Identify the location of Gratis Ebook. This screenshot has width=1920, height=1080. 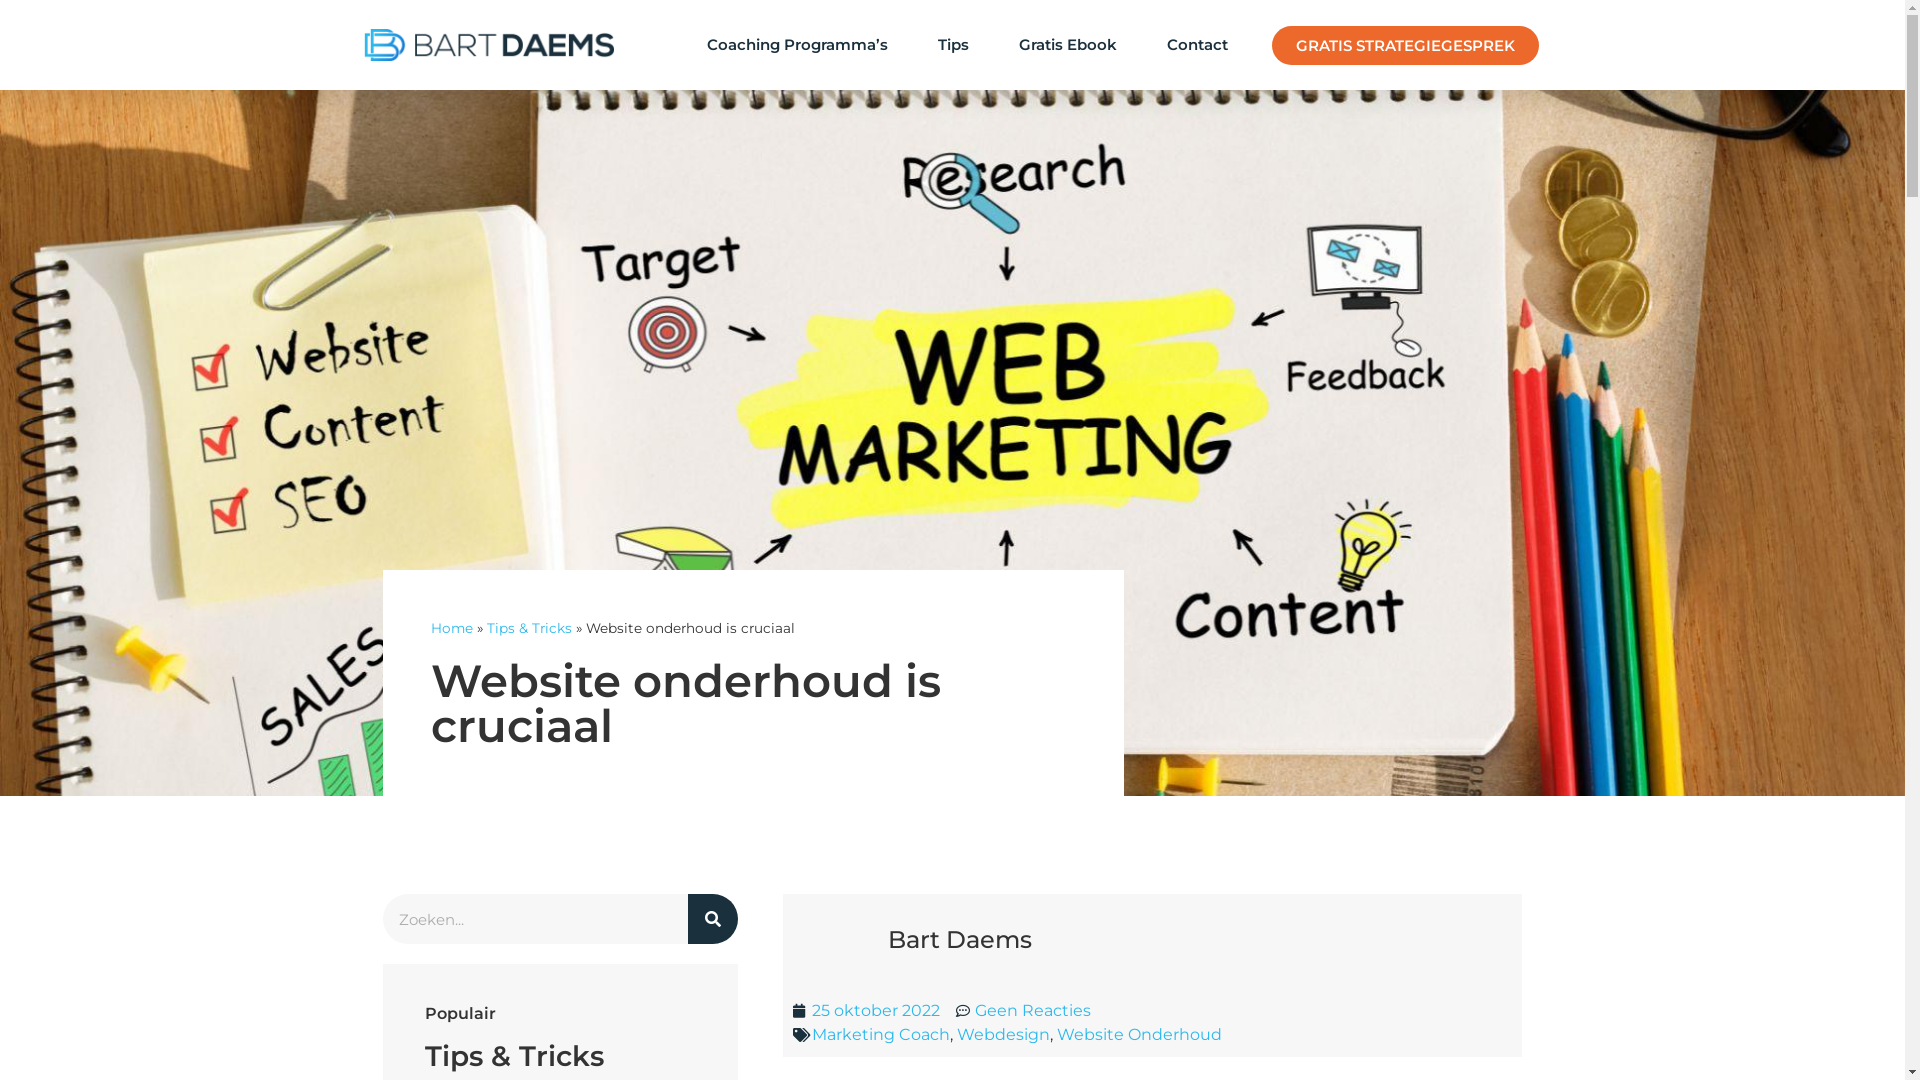
(1068, 45).